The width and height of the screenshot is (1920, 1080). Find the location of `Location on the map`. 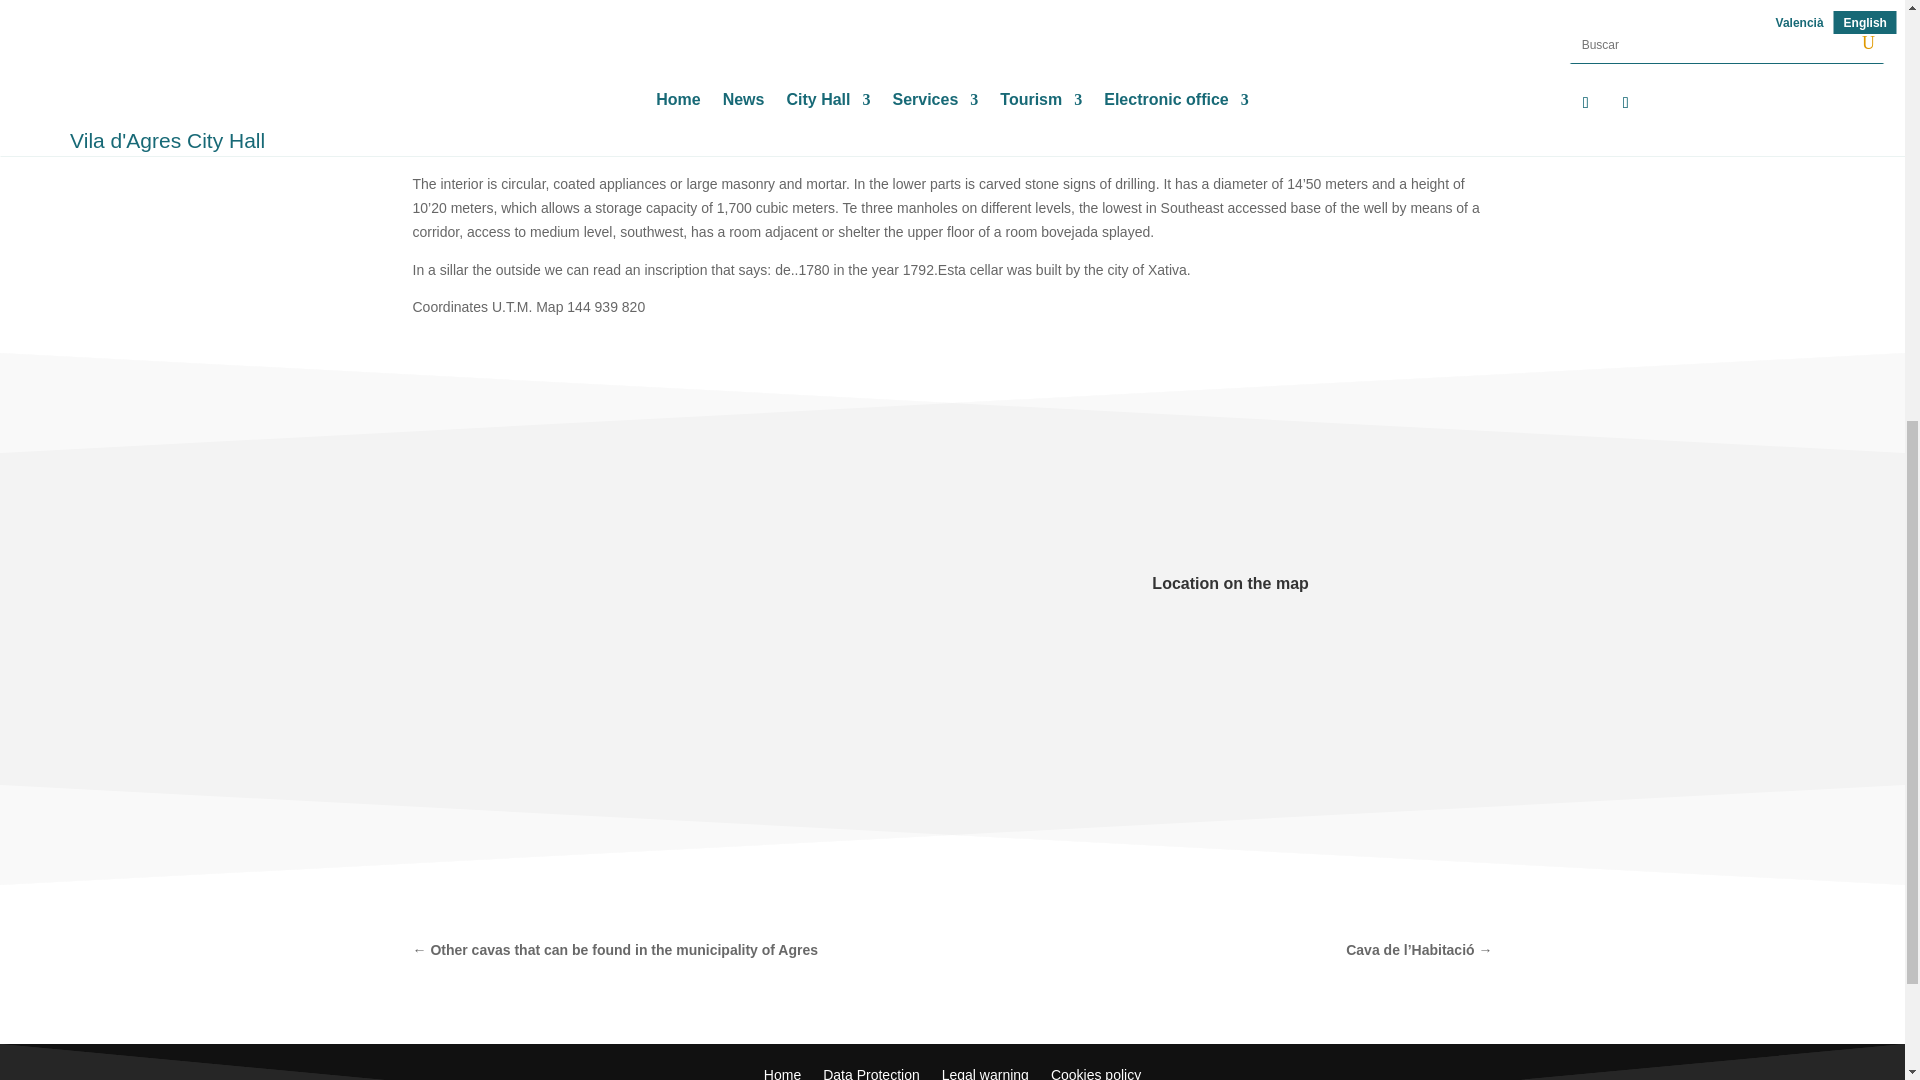

Location on the map is located at coordinates (1230, 582).